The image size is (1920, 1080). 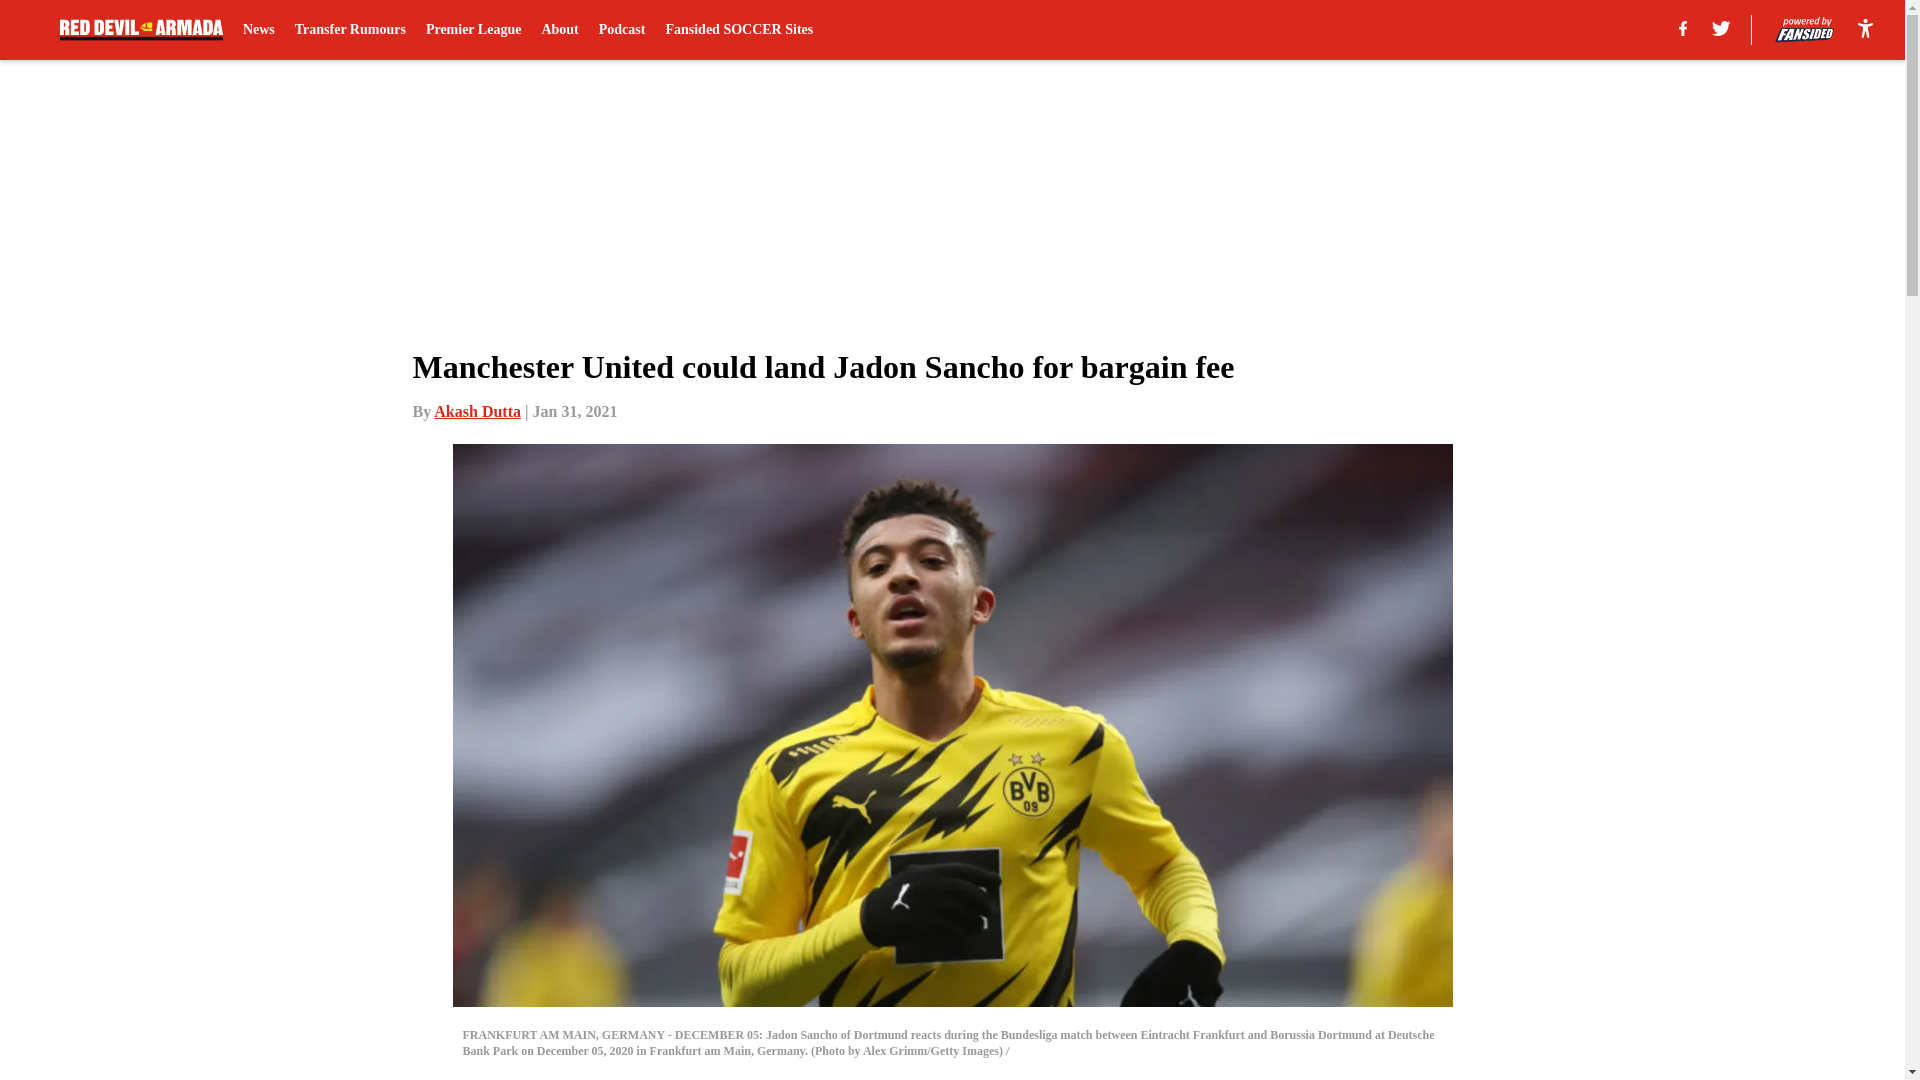 I want to click on Akash Dutta, so click(x=476, y=411).